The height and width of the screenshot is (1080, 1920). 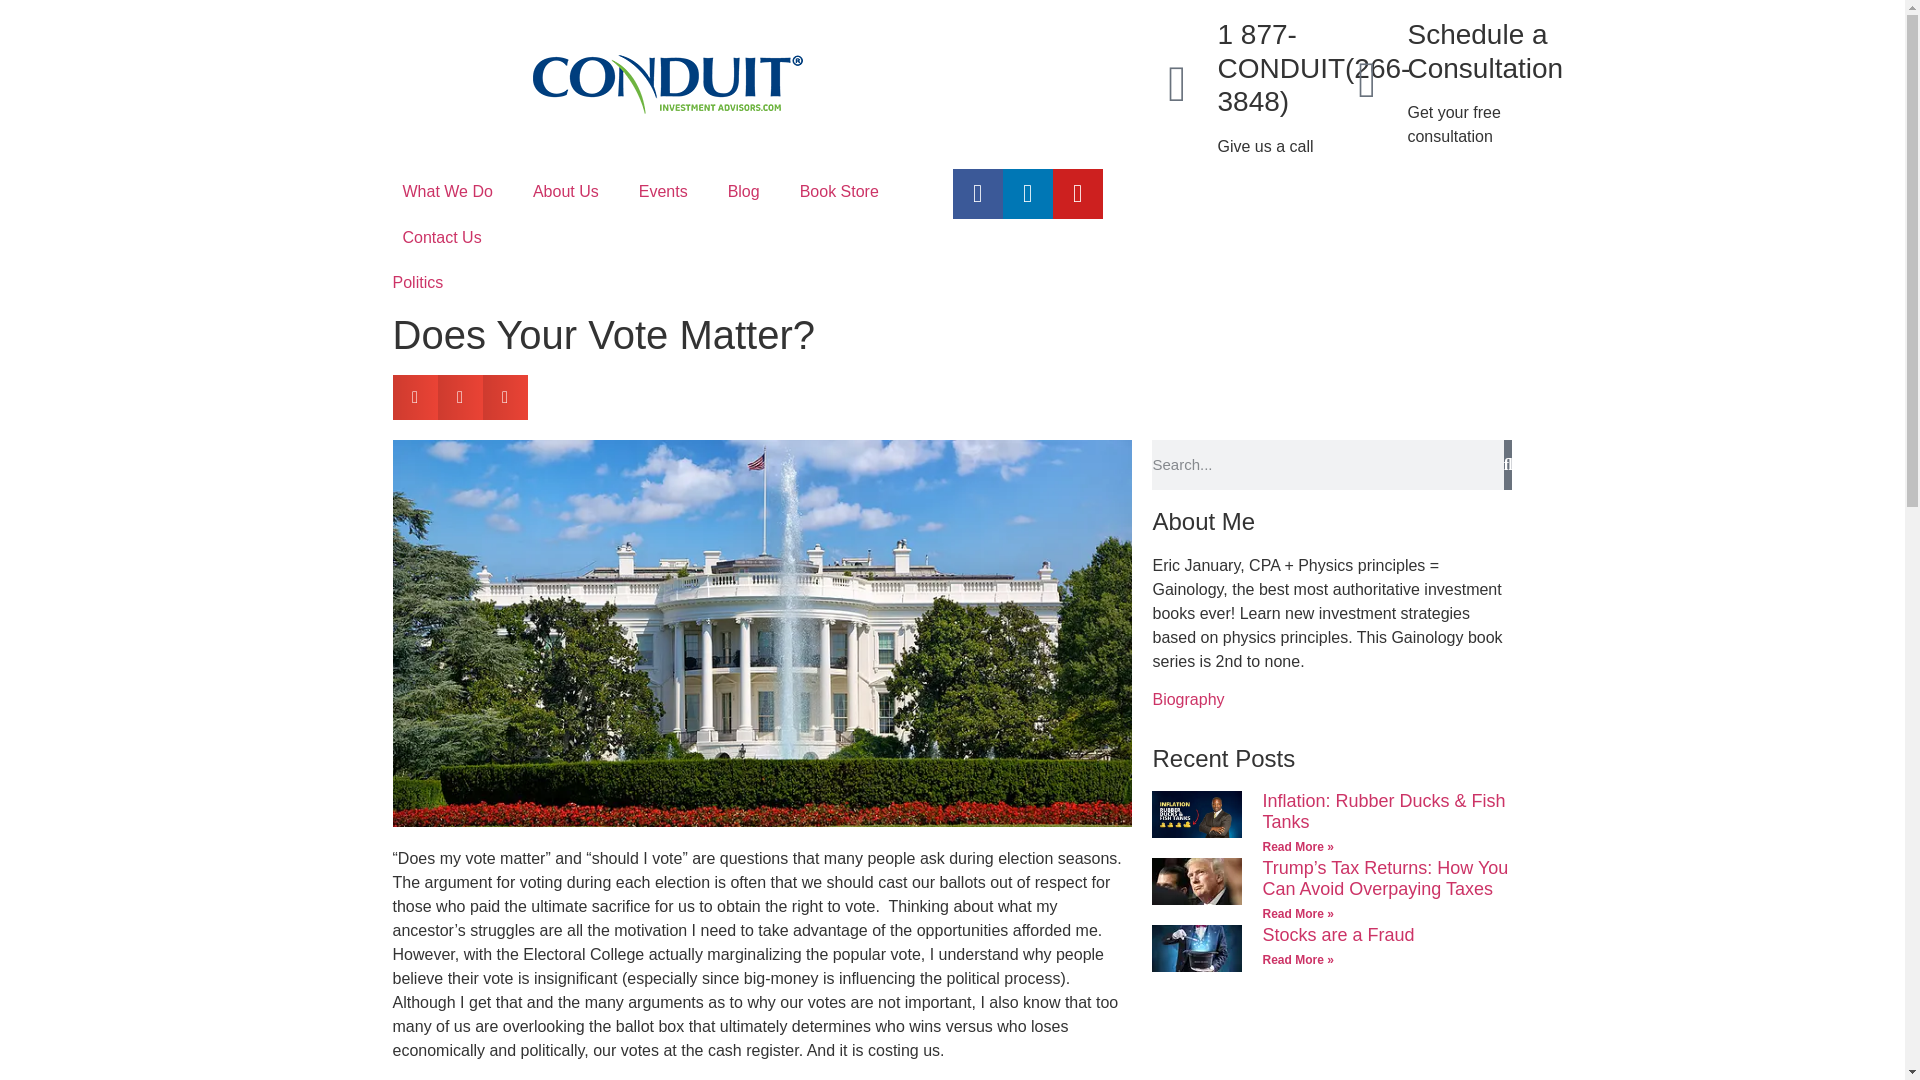 I want to click on About Us, so click(x=565, y=191).